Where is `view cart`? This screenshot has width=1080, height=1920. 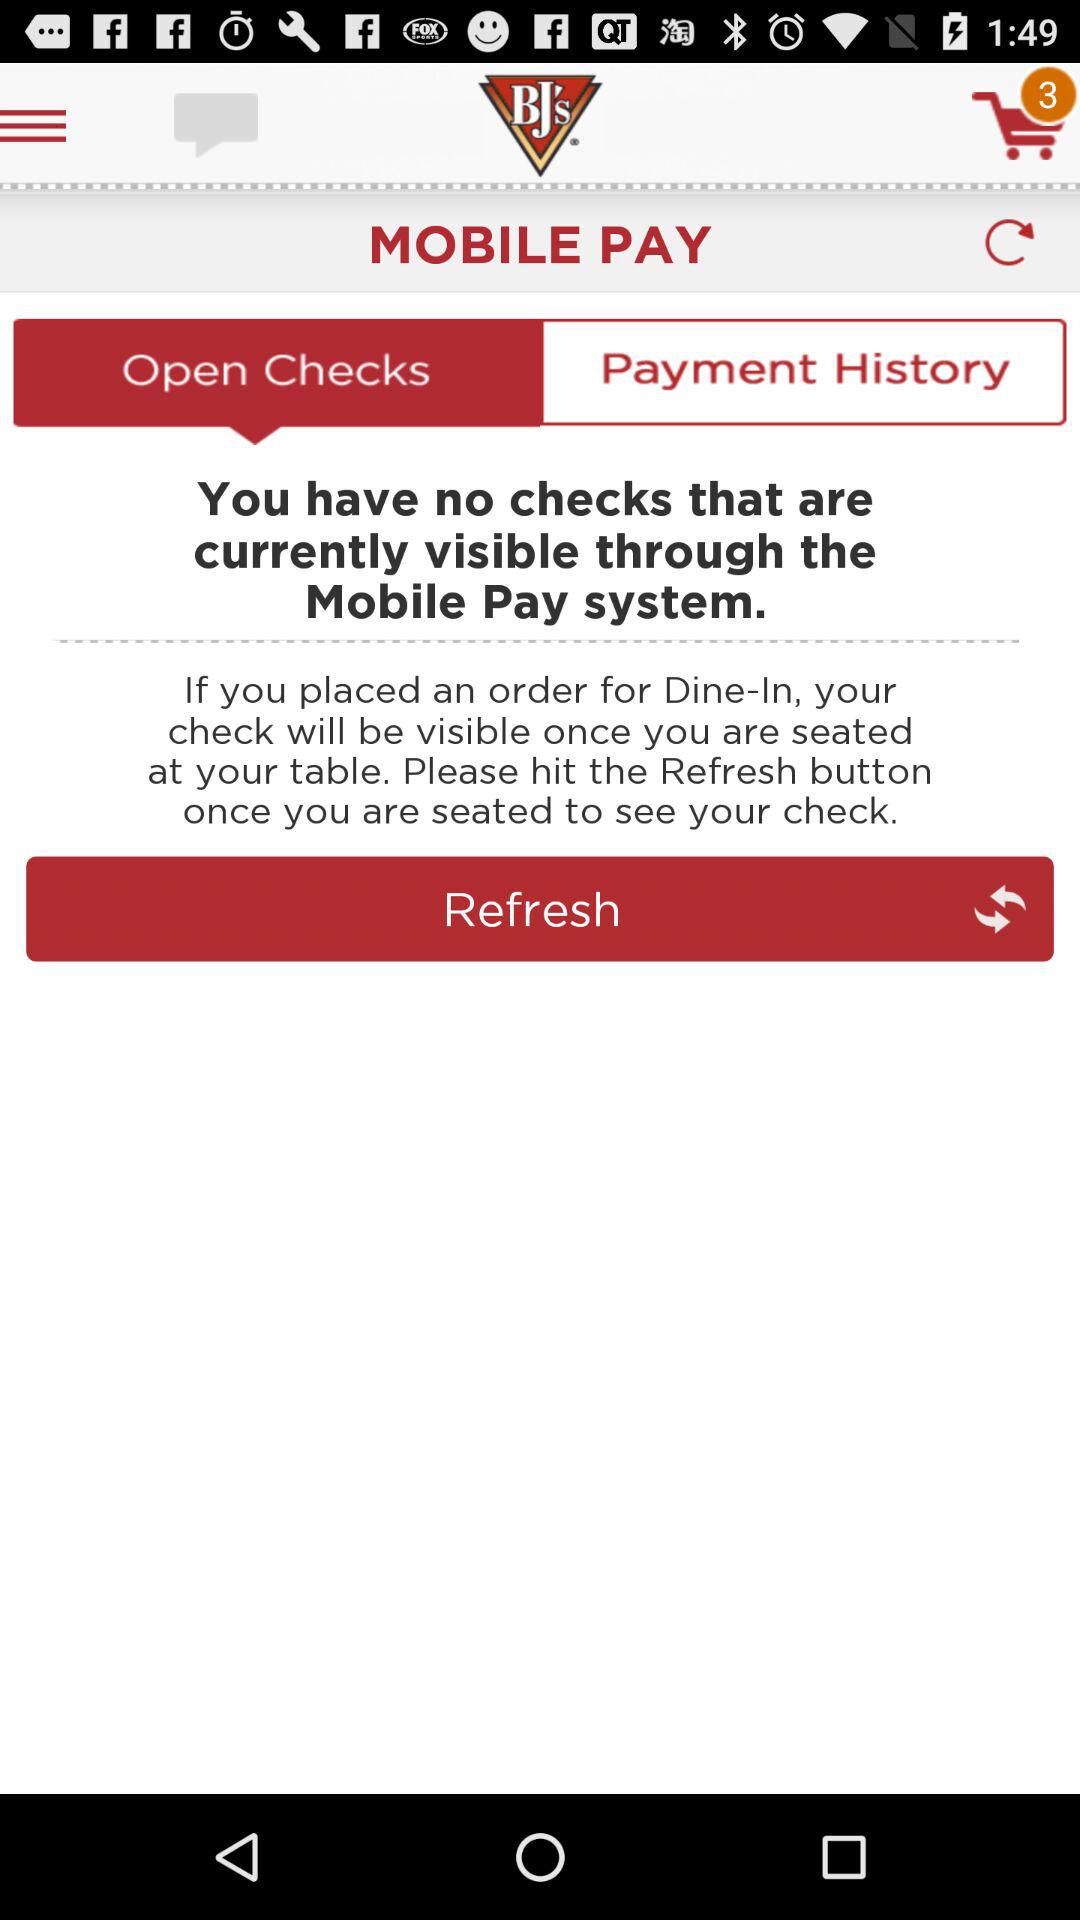
view cart is located at coordinates (1019, 126).